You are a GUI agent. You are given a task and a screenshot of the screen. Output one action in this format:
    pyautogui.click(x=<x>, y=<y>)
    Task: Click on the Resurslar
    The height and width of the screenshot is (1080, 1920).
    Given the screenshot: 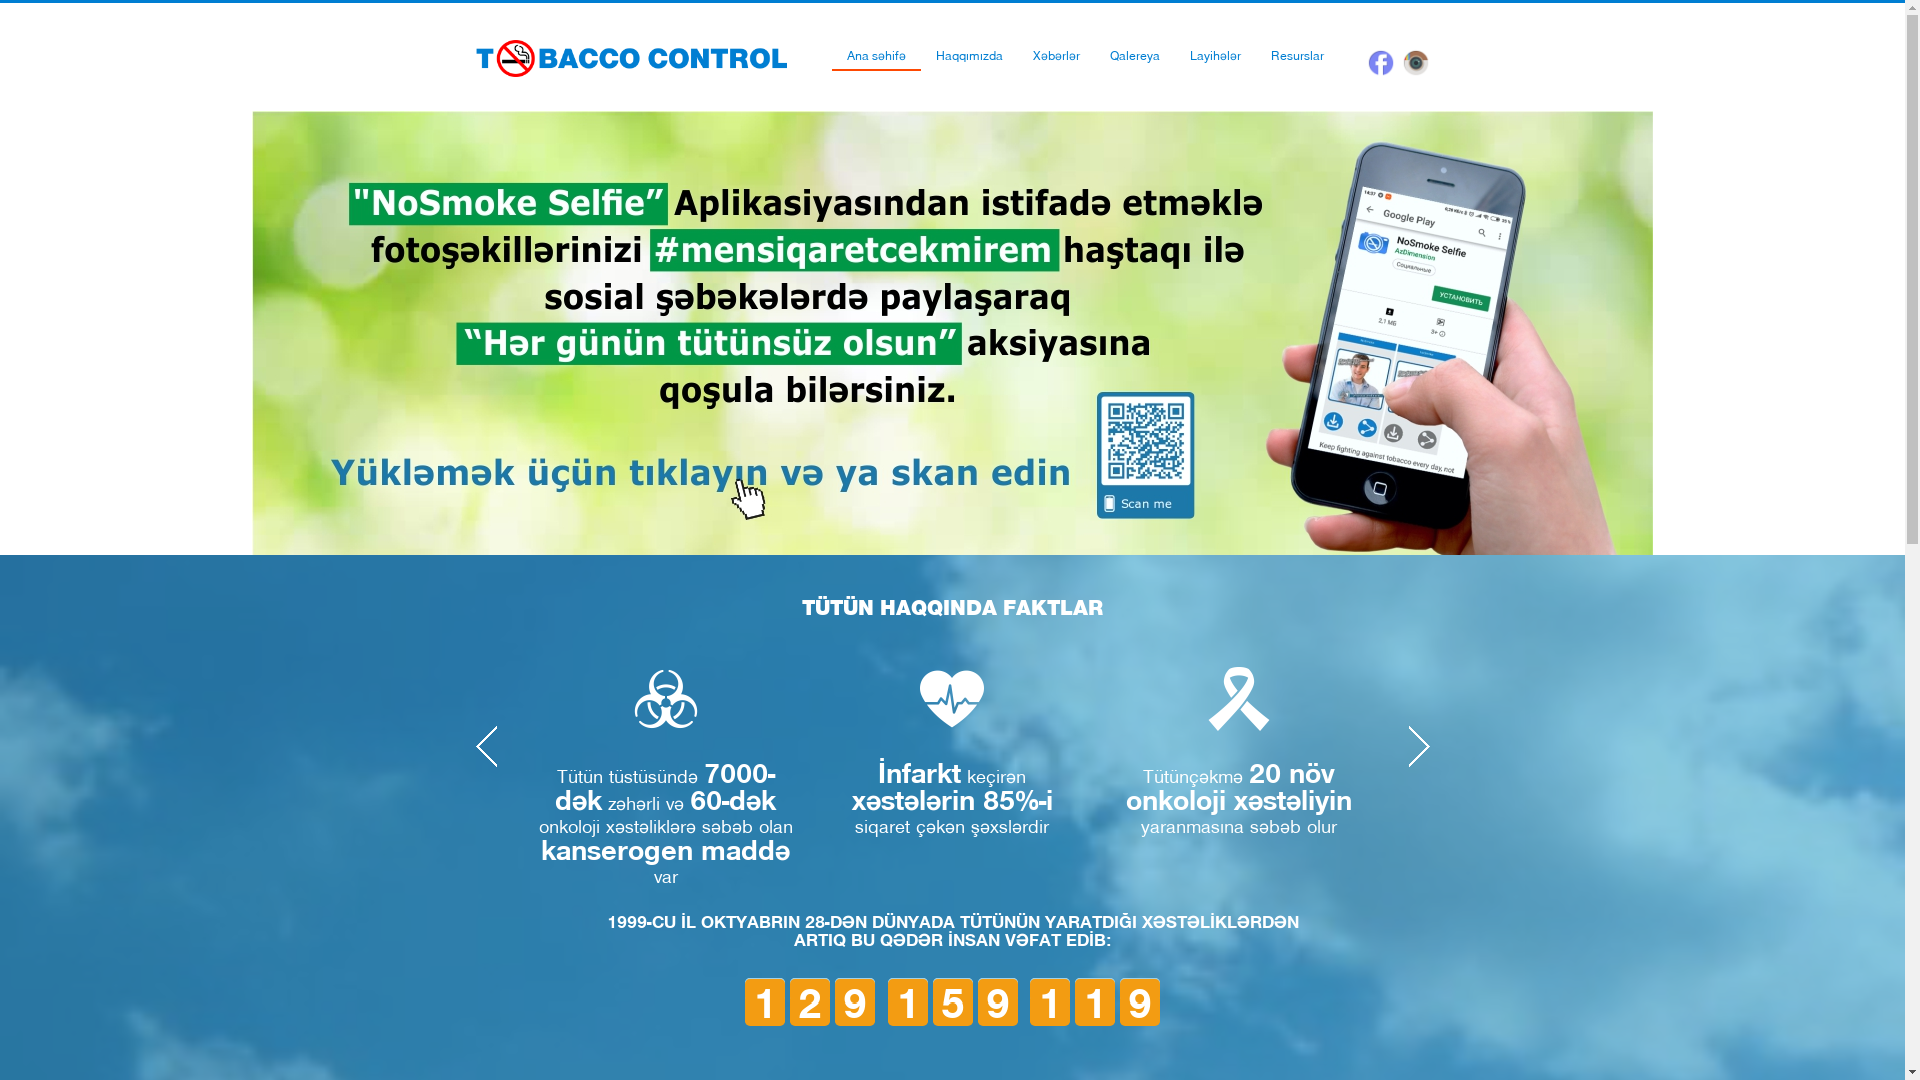 What is the action you would take?
    pyautogui.click(x=1298, y=56)
    